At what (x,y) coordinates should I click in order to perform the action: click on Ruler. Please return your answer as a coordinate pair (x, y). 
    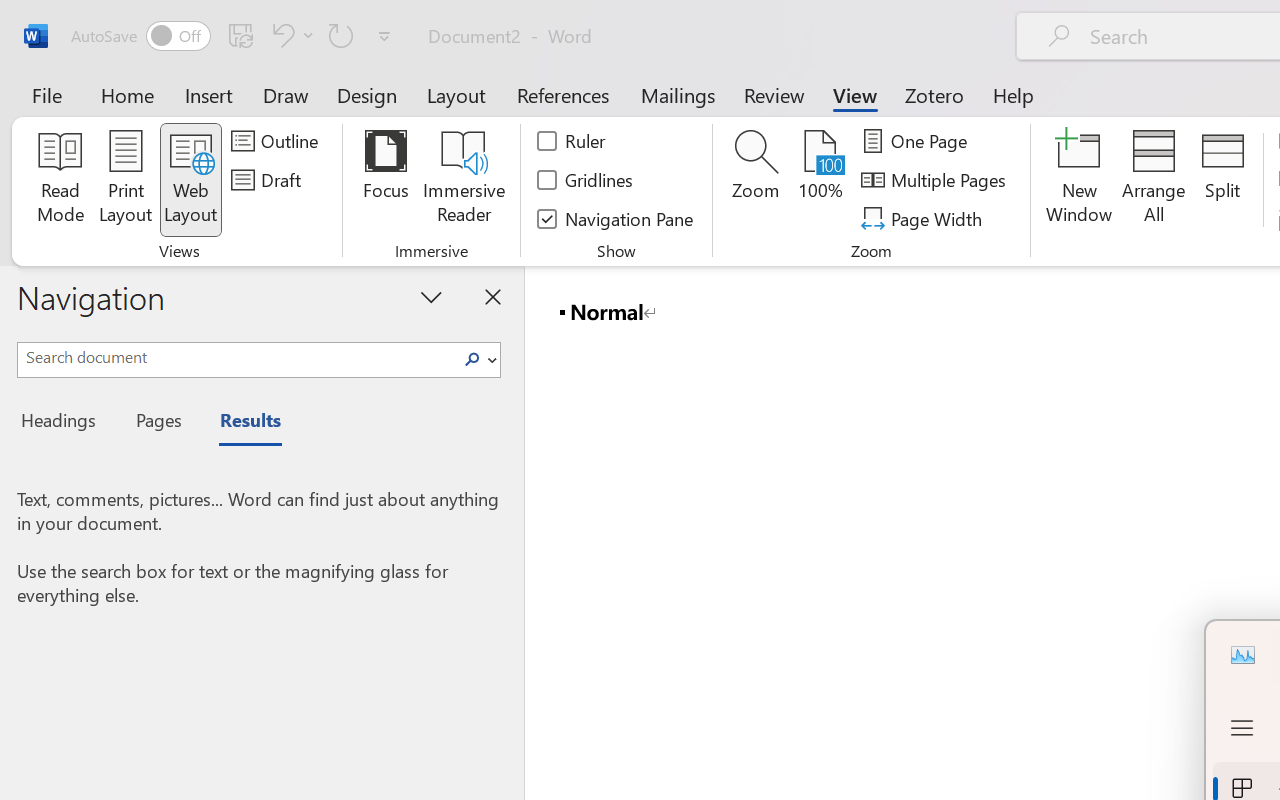
    Looking at the image, I should click on (572, 141).